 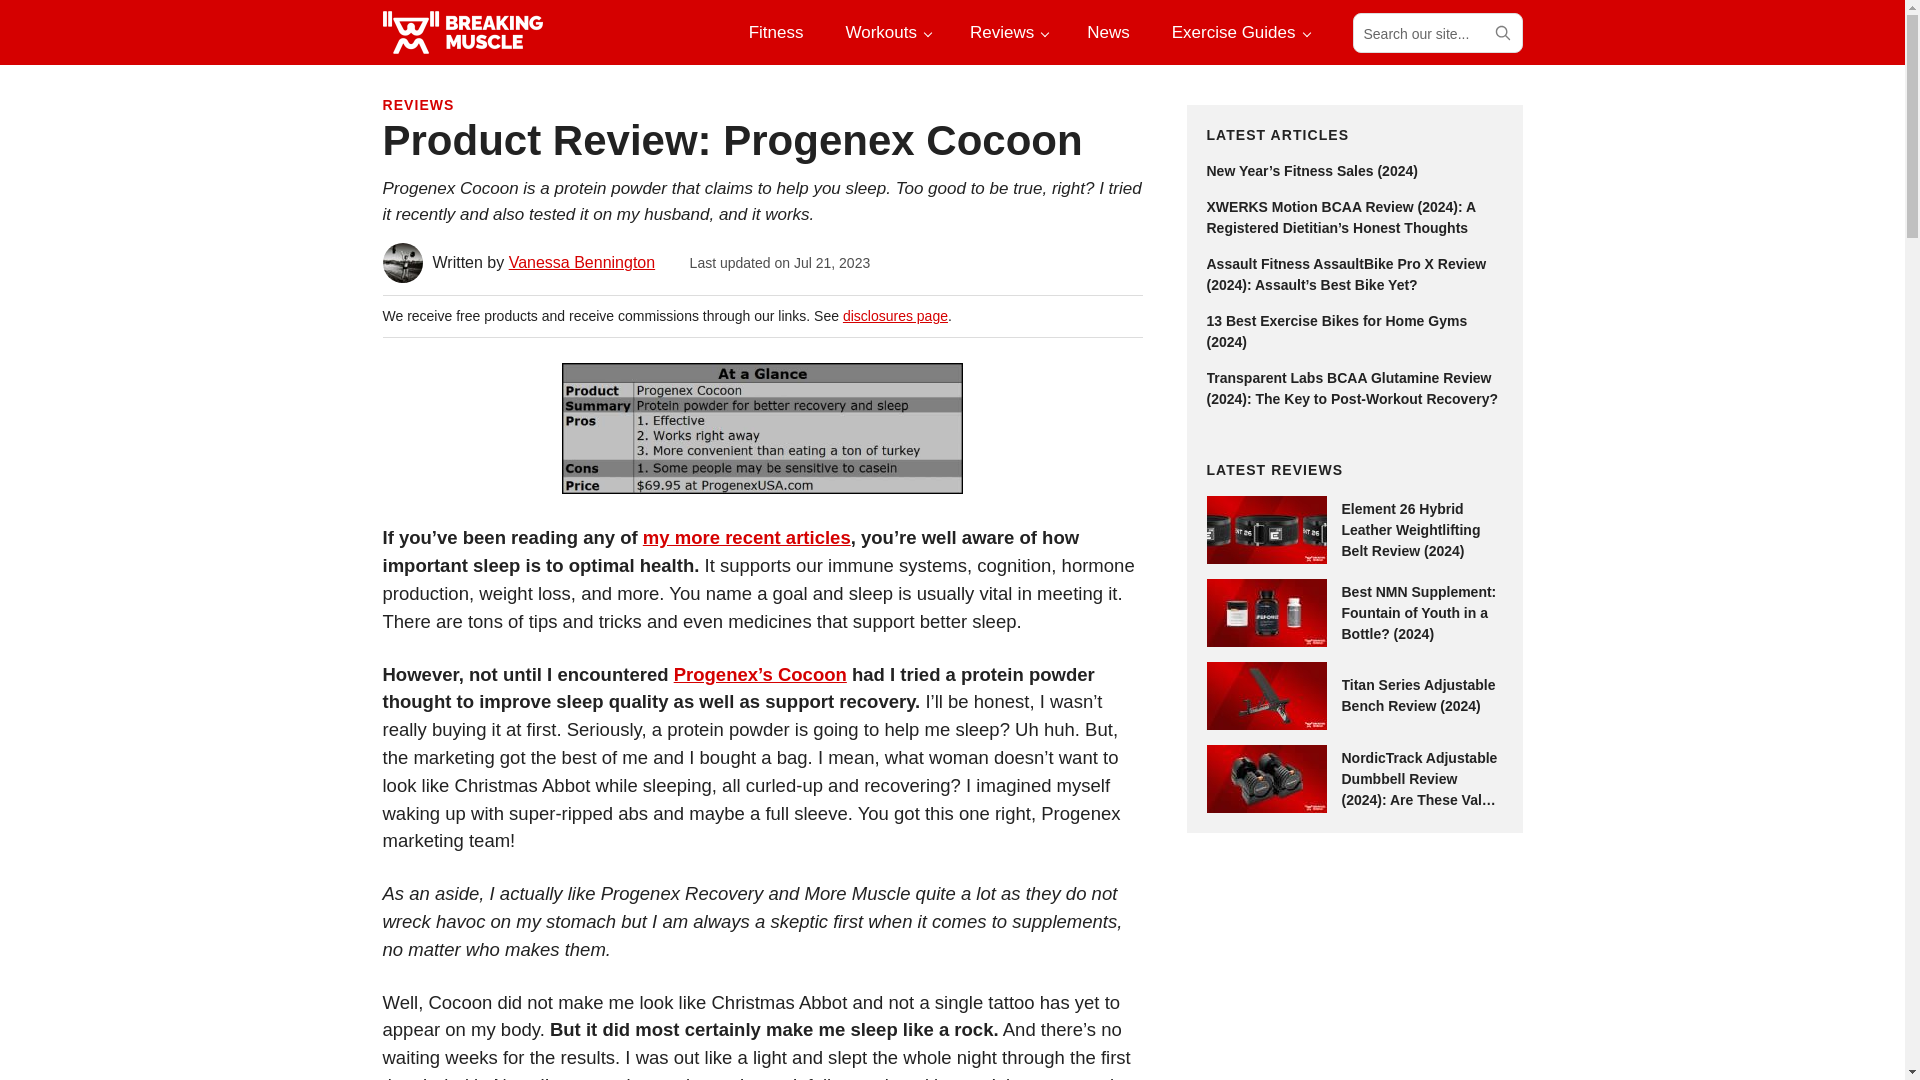 What do you see at coordinates (886, 32) in the screenshot?
I see `Workouts` at bounding box center [886, 32].